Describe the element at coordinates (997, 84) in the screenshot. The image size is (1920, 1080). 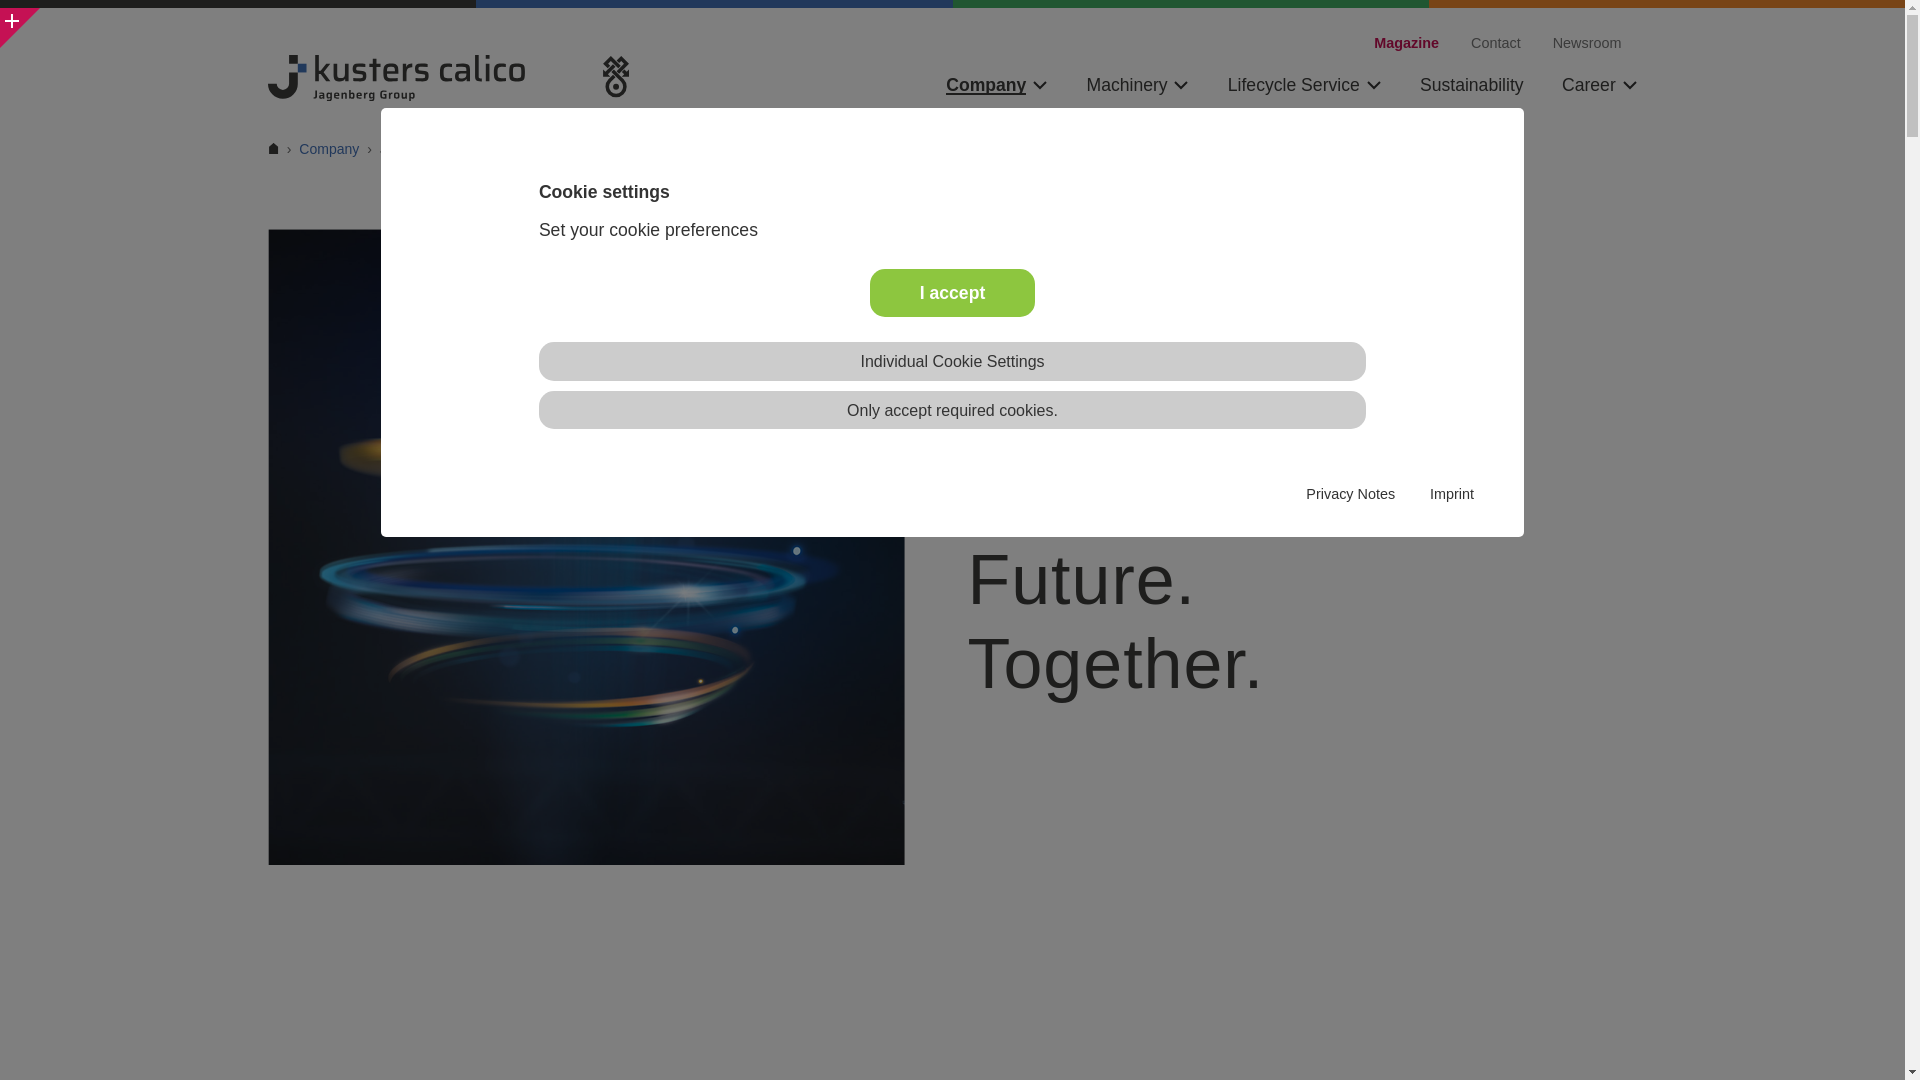
I see `Company` at that location.